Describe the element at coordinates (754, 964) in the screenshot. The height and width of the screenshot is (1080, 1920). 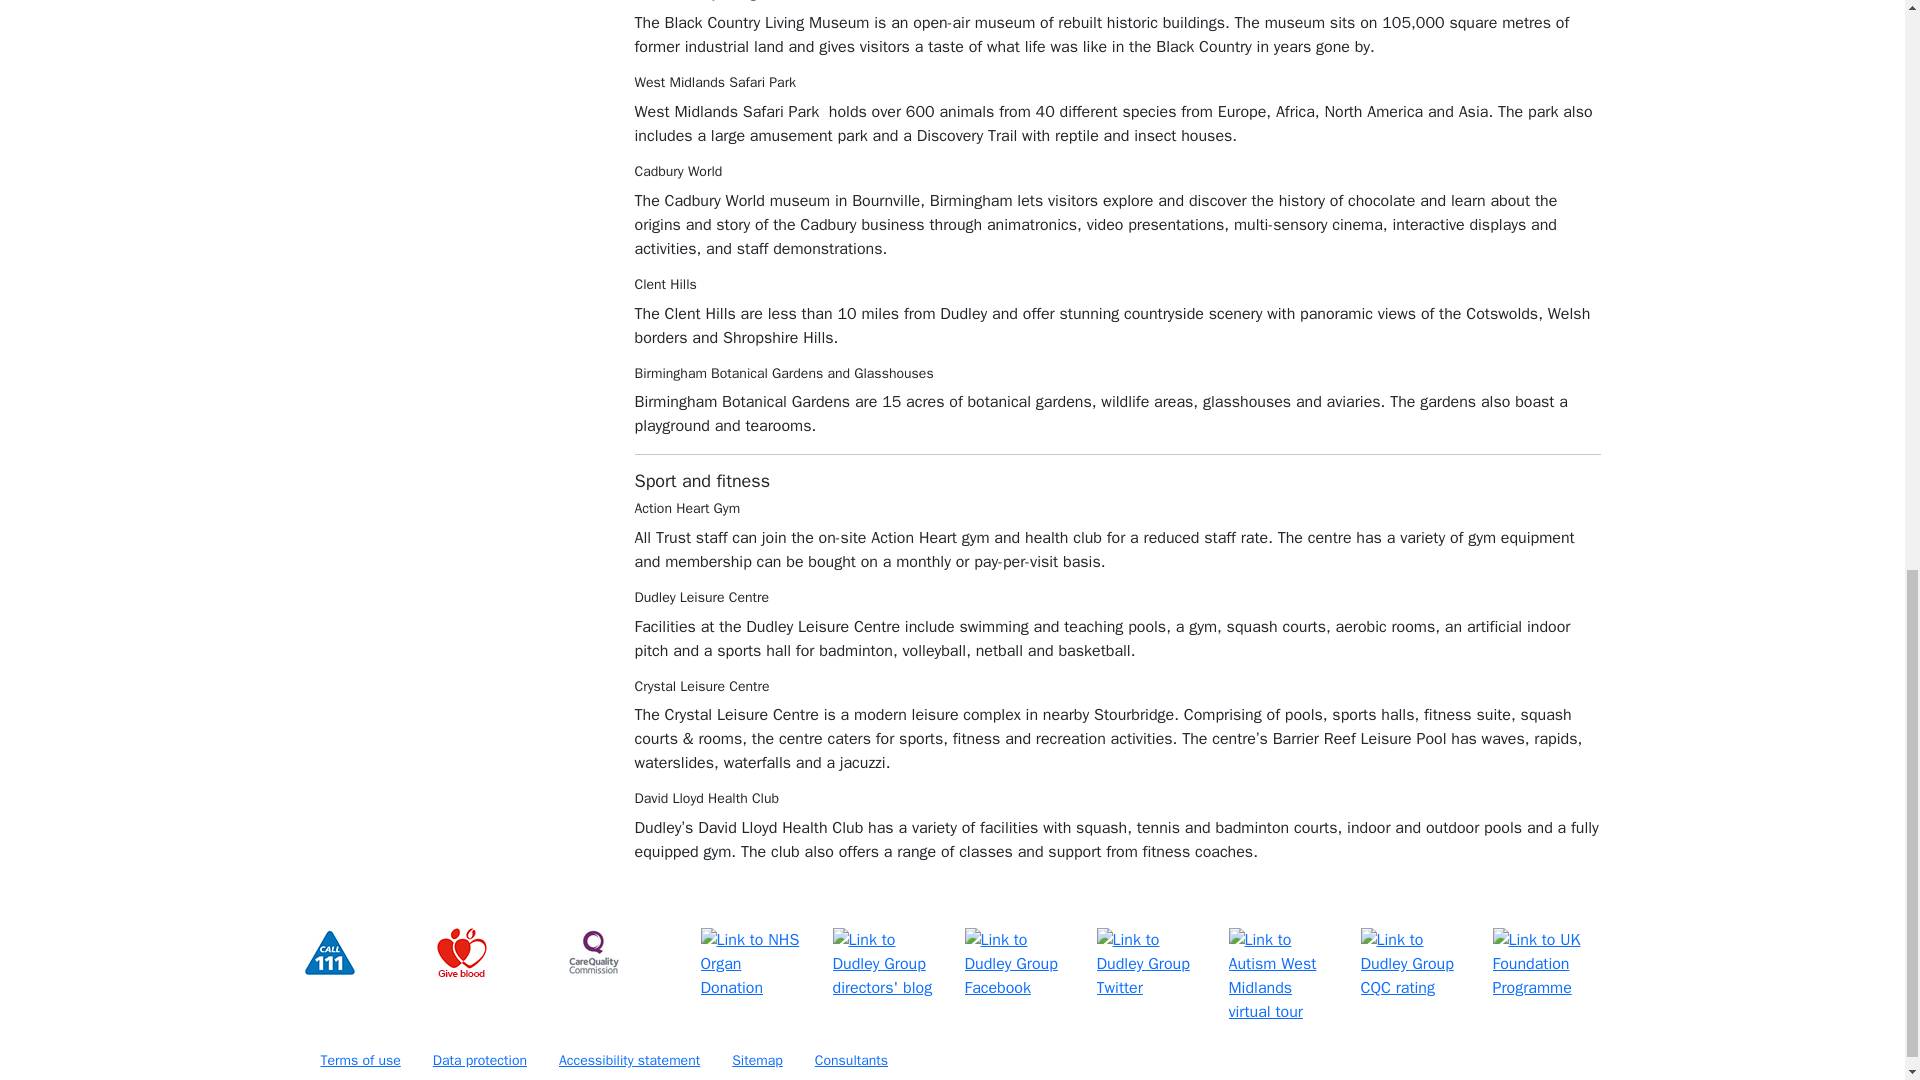
I see `NHS Organ Donation` at that location.